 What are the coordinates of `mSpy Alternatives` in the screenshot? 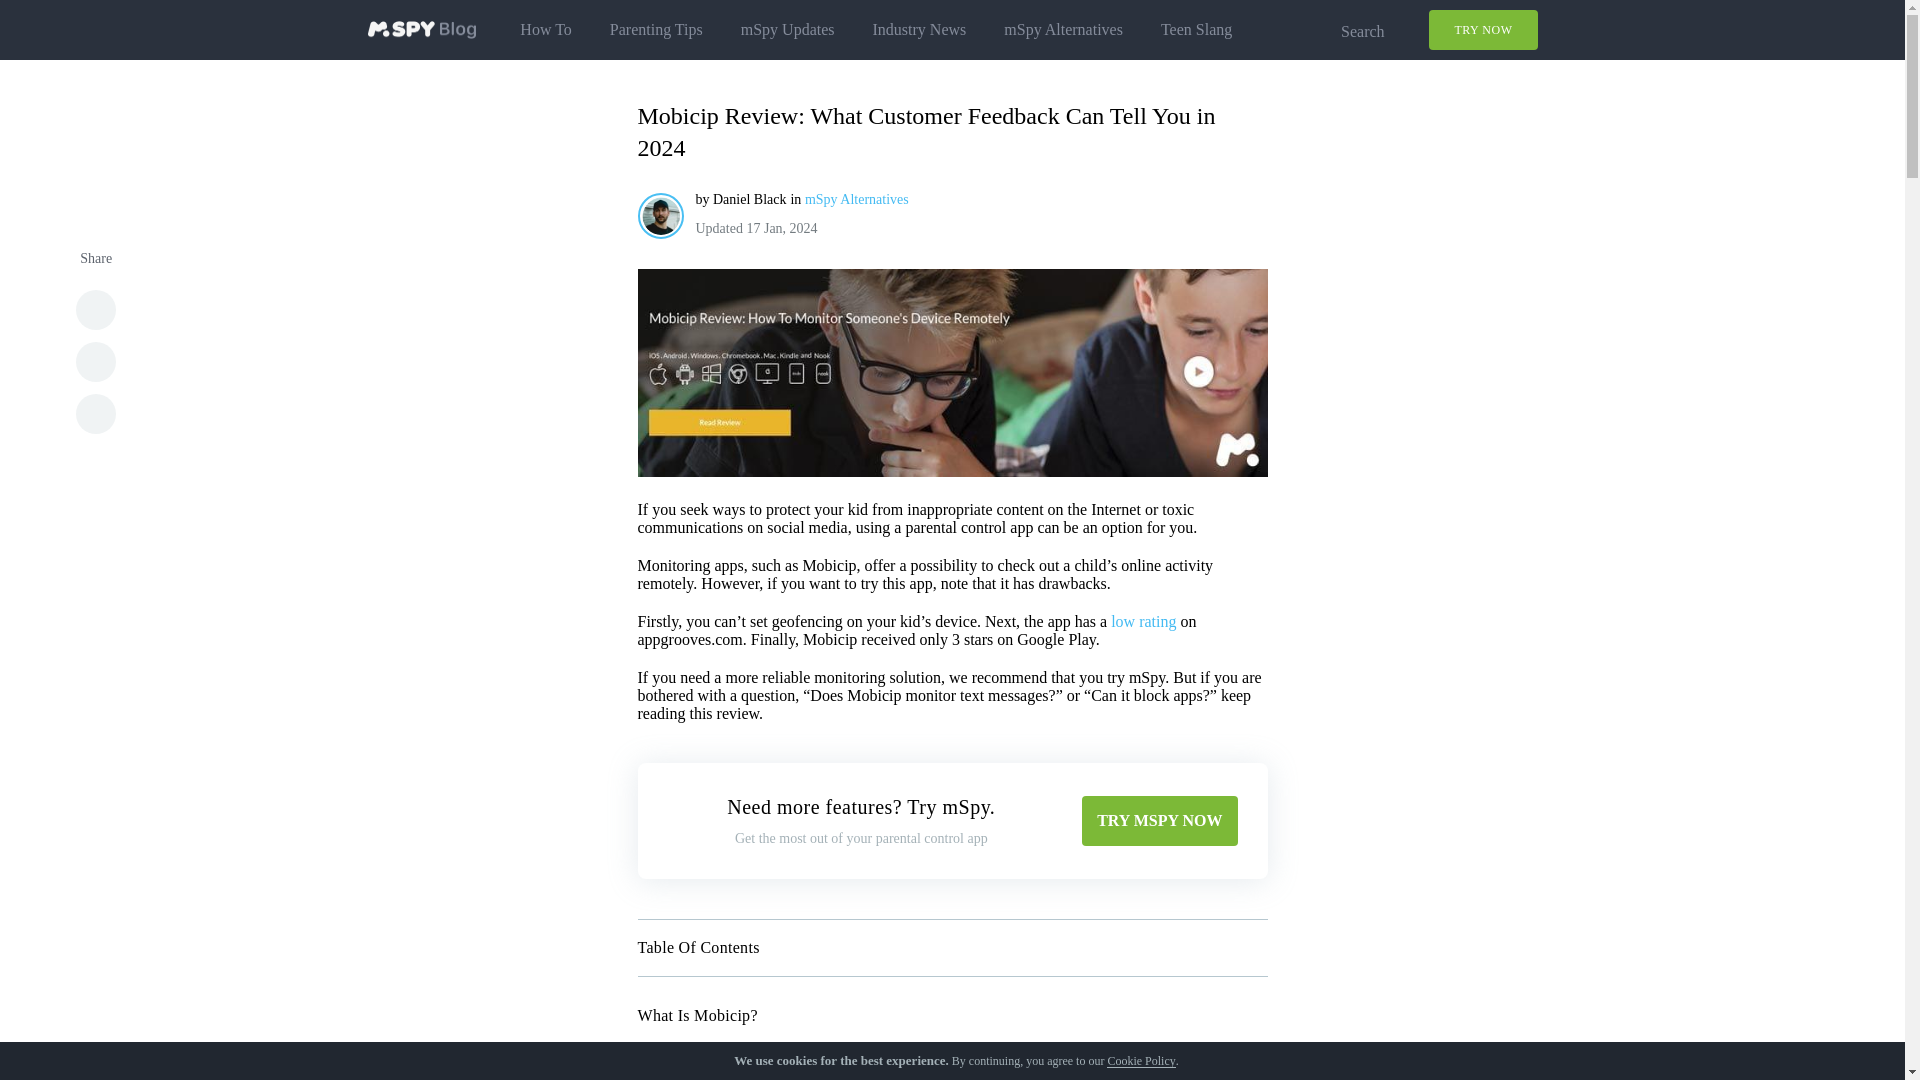 It's located at (856, 200).